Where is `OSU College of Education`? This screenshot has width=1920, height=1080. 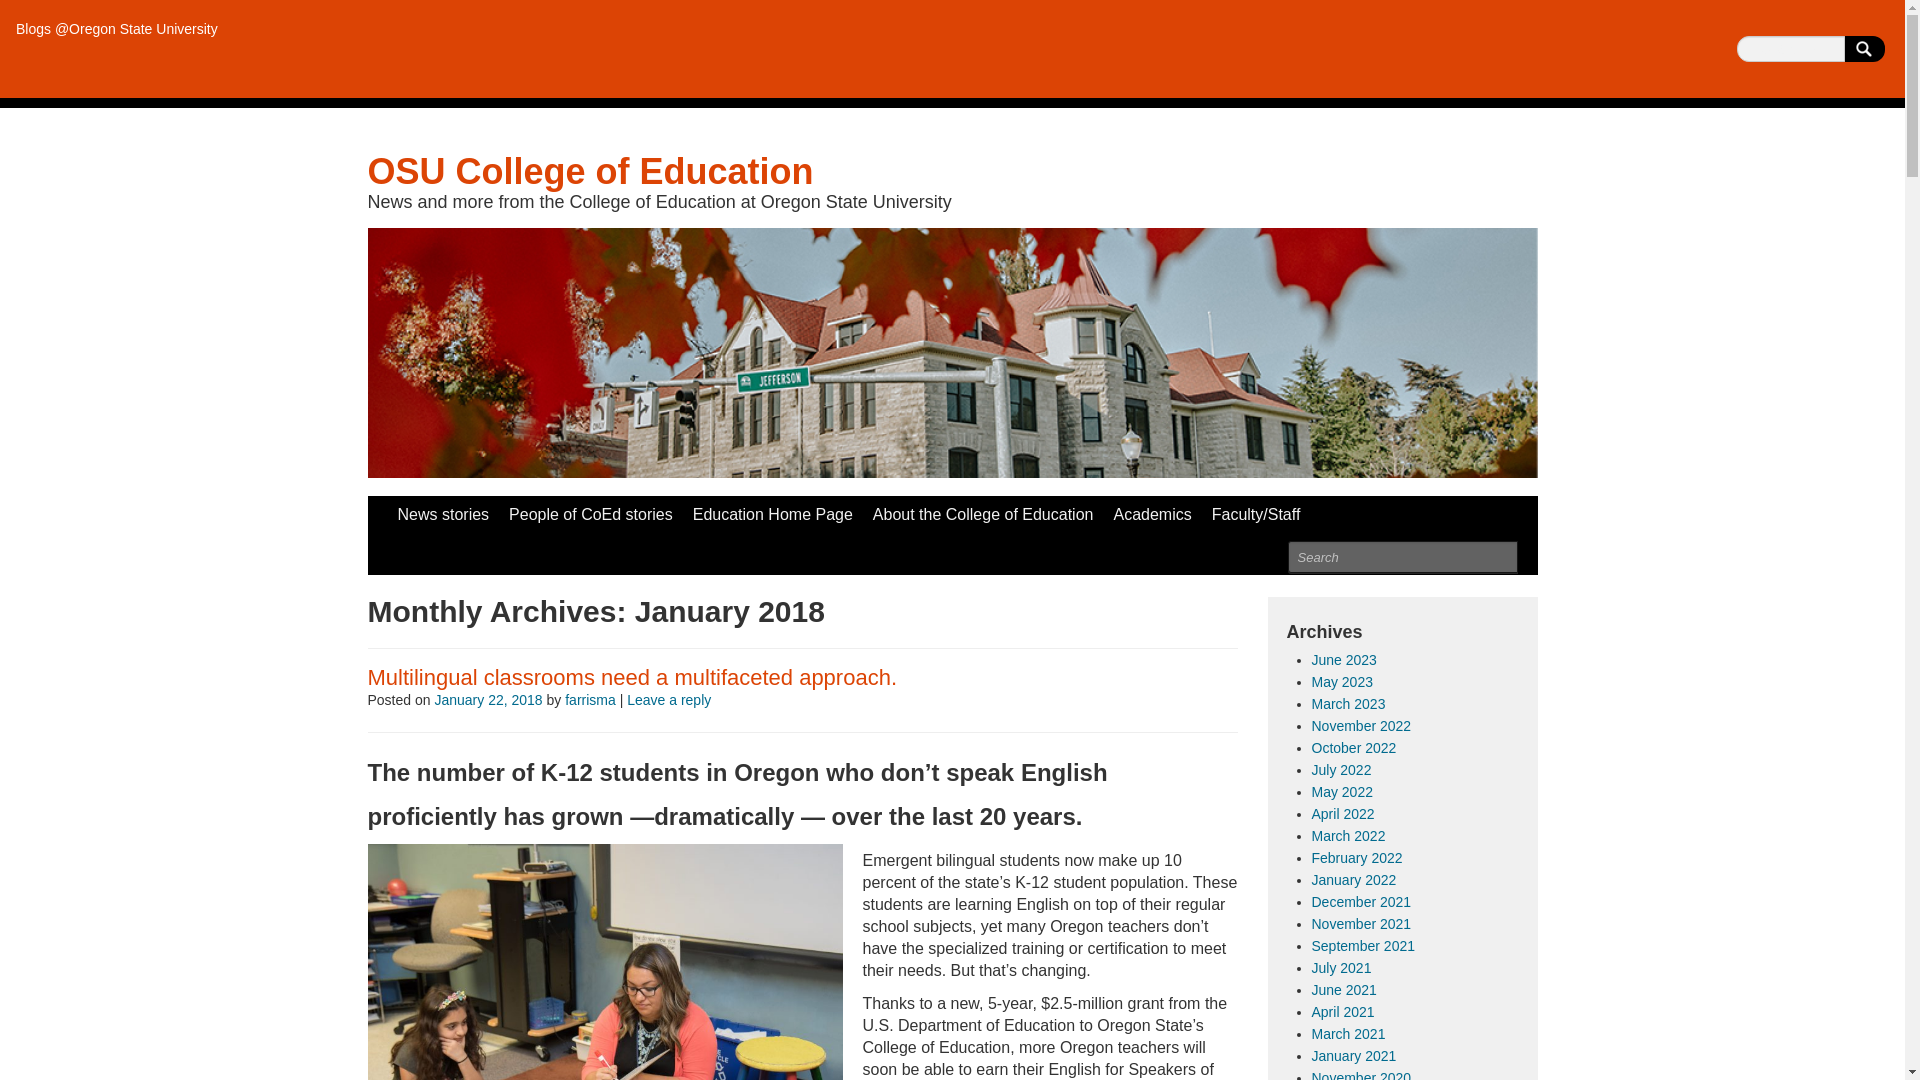
OSU College of Education is located at coordinates (591, 172).